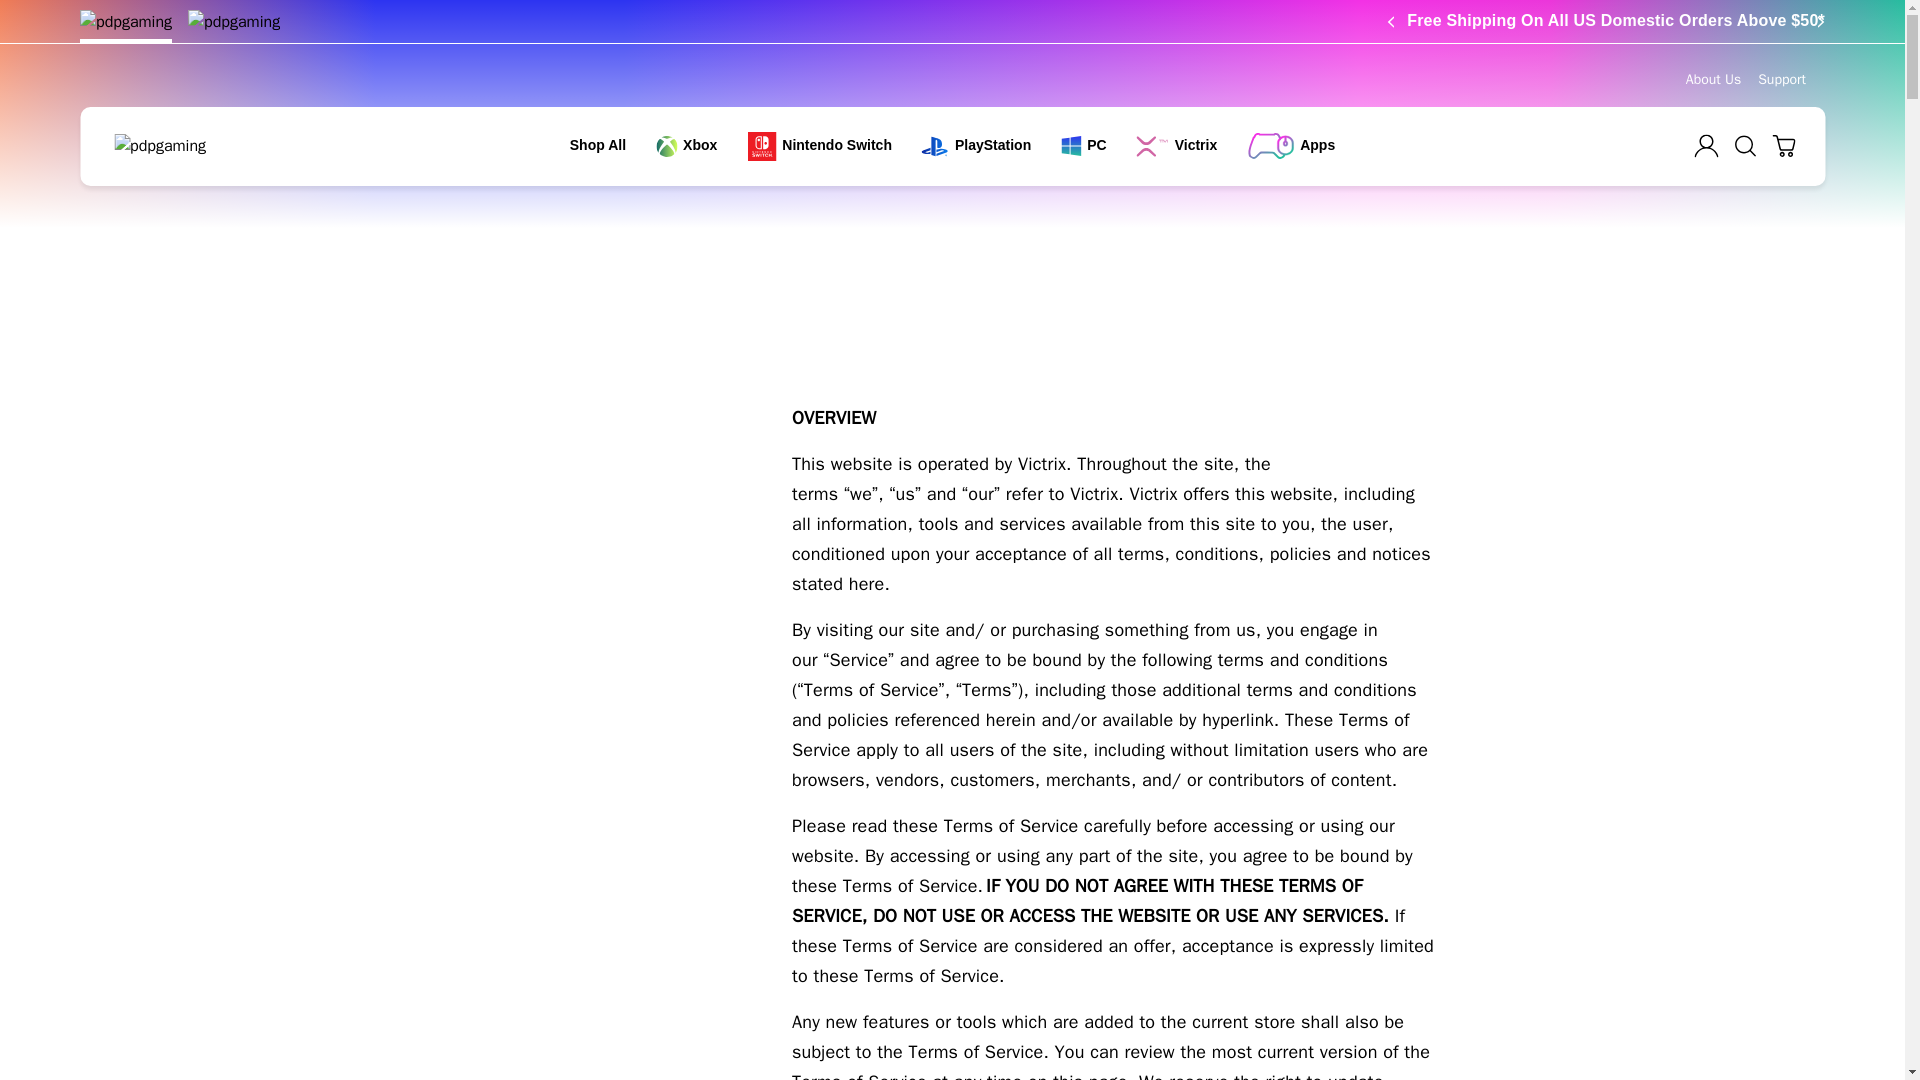 This screenshot has width=1920, height=1080. What do you see at coordinates (1782, 80) in the screenshot?
I see `Support` at bounding box center [1782, 80].